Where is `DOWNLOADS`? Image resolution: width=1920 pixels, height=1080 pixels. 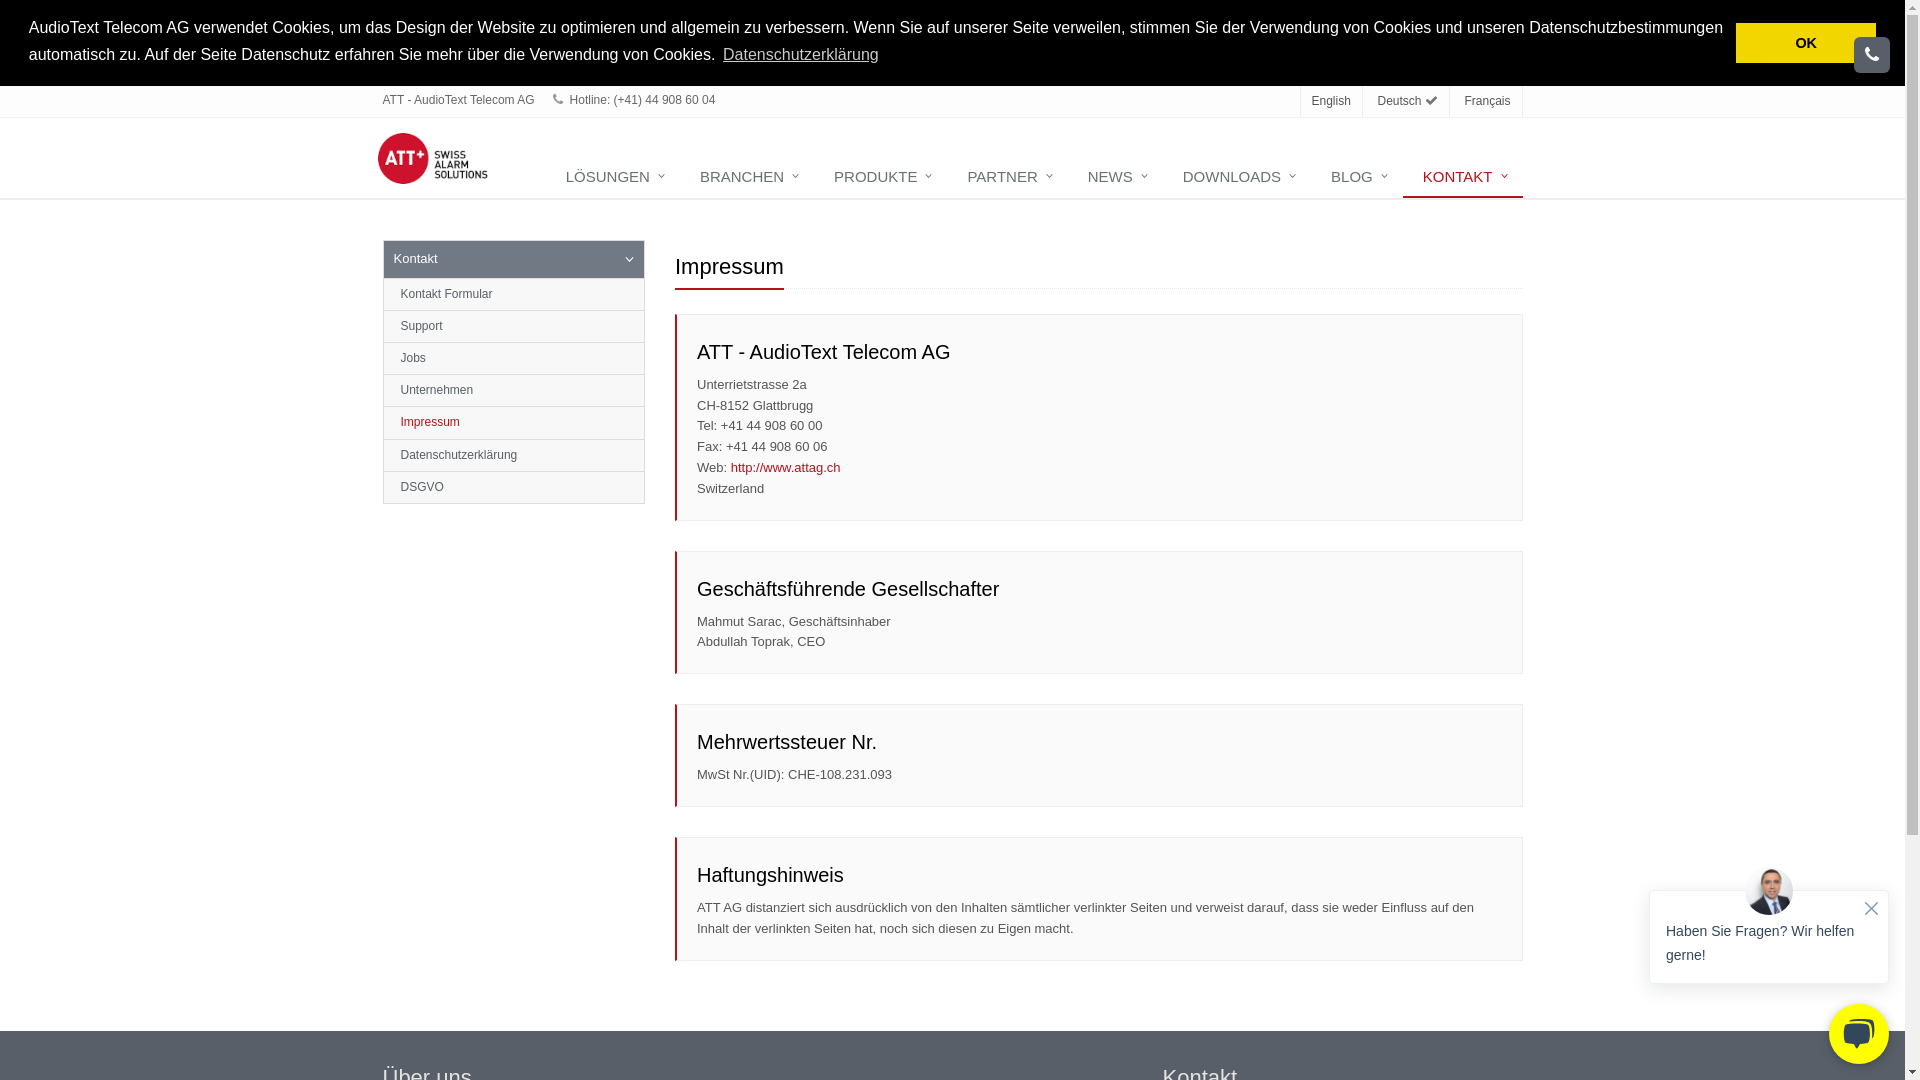 DOWNLOADS is located at coordinates (1237, 178).